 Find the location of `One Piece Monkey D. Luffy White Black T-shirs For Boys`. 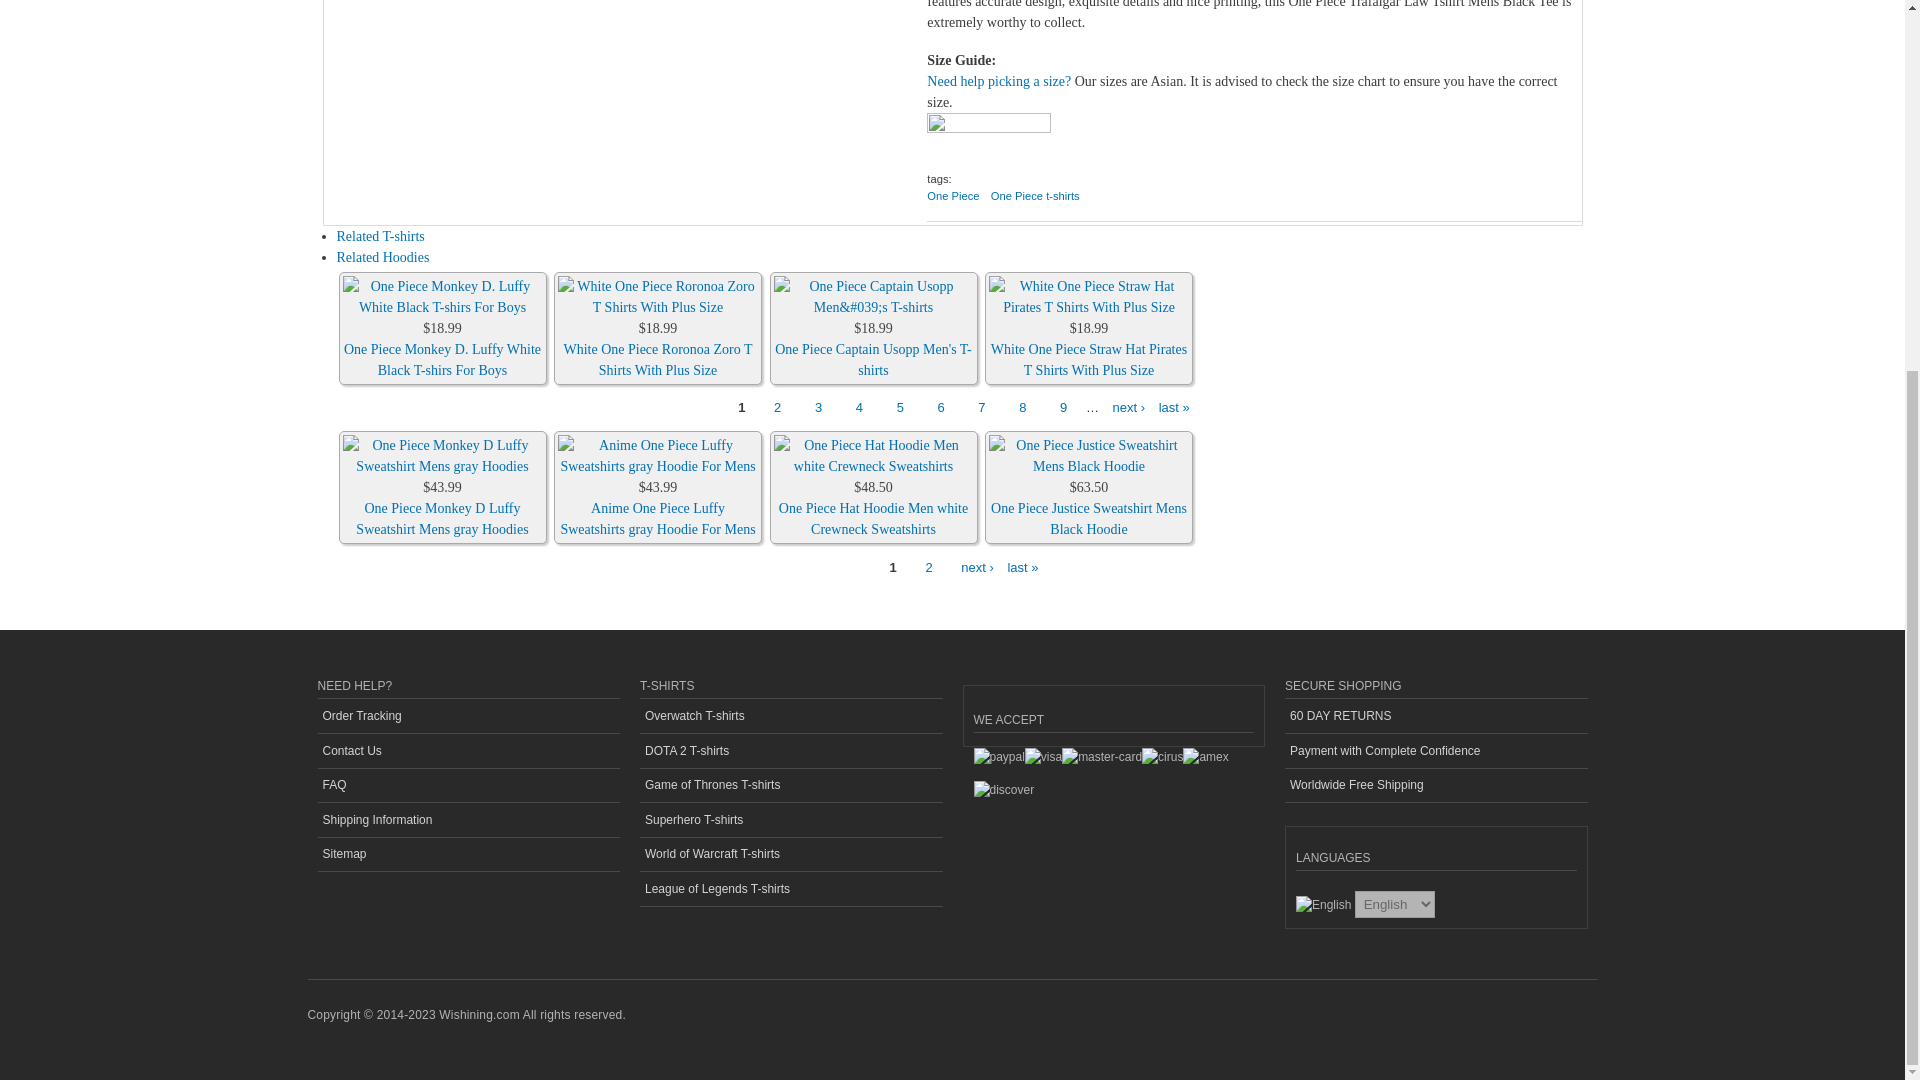

One Piece Monkey D. Luffy White Black T-shirs For Boys is located at coordinates (442, 360).